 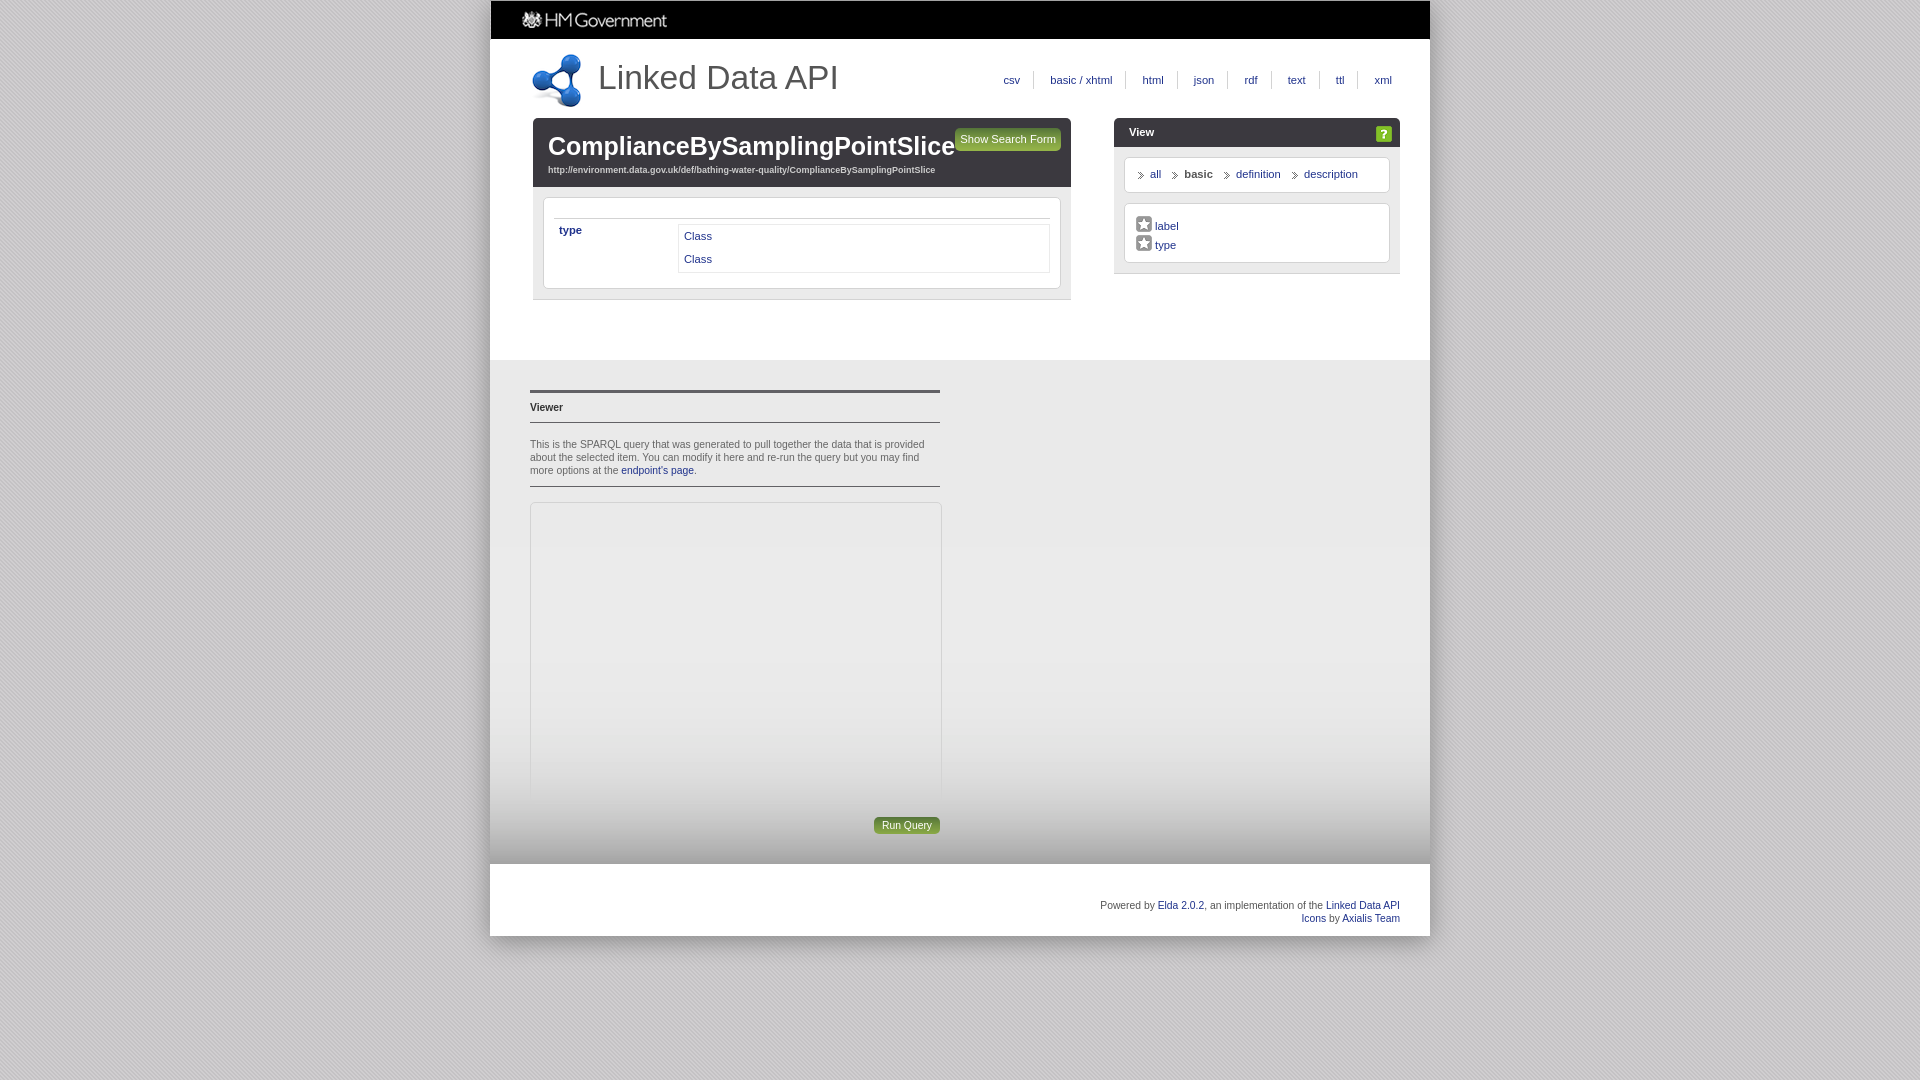 I want to click on switch to definition view, so click(x=1258, y=174).